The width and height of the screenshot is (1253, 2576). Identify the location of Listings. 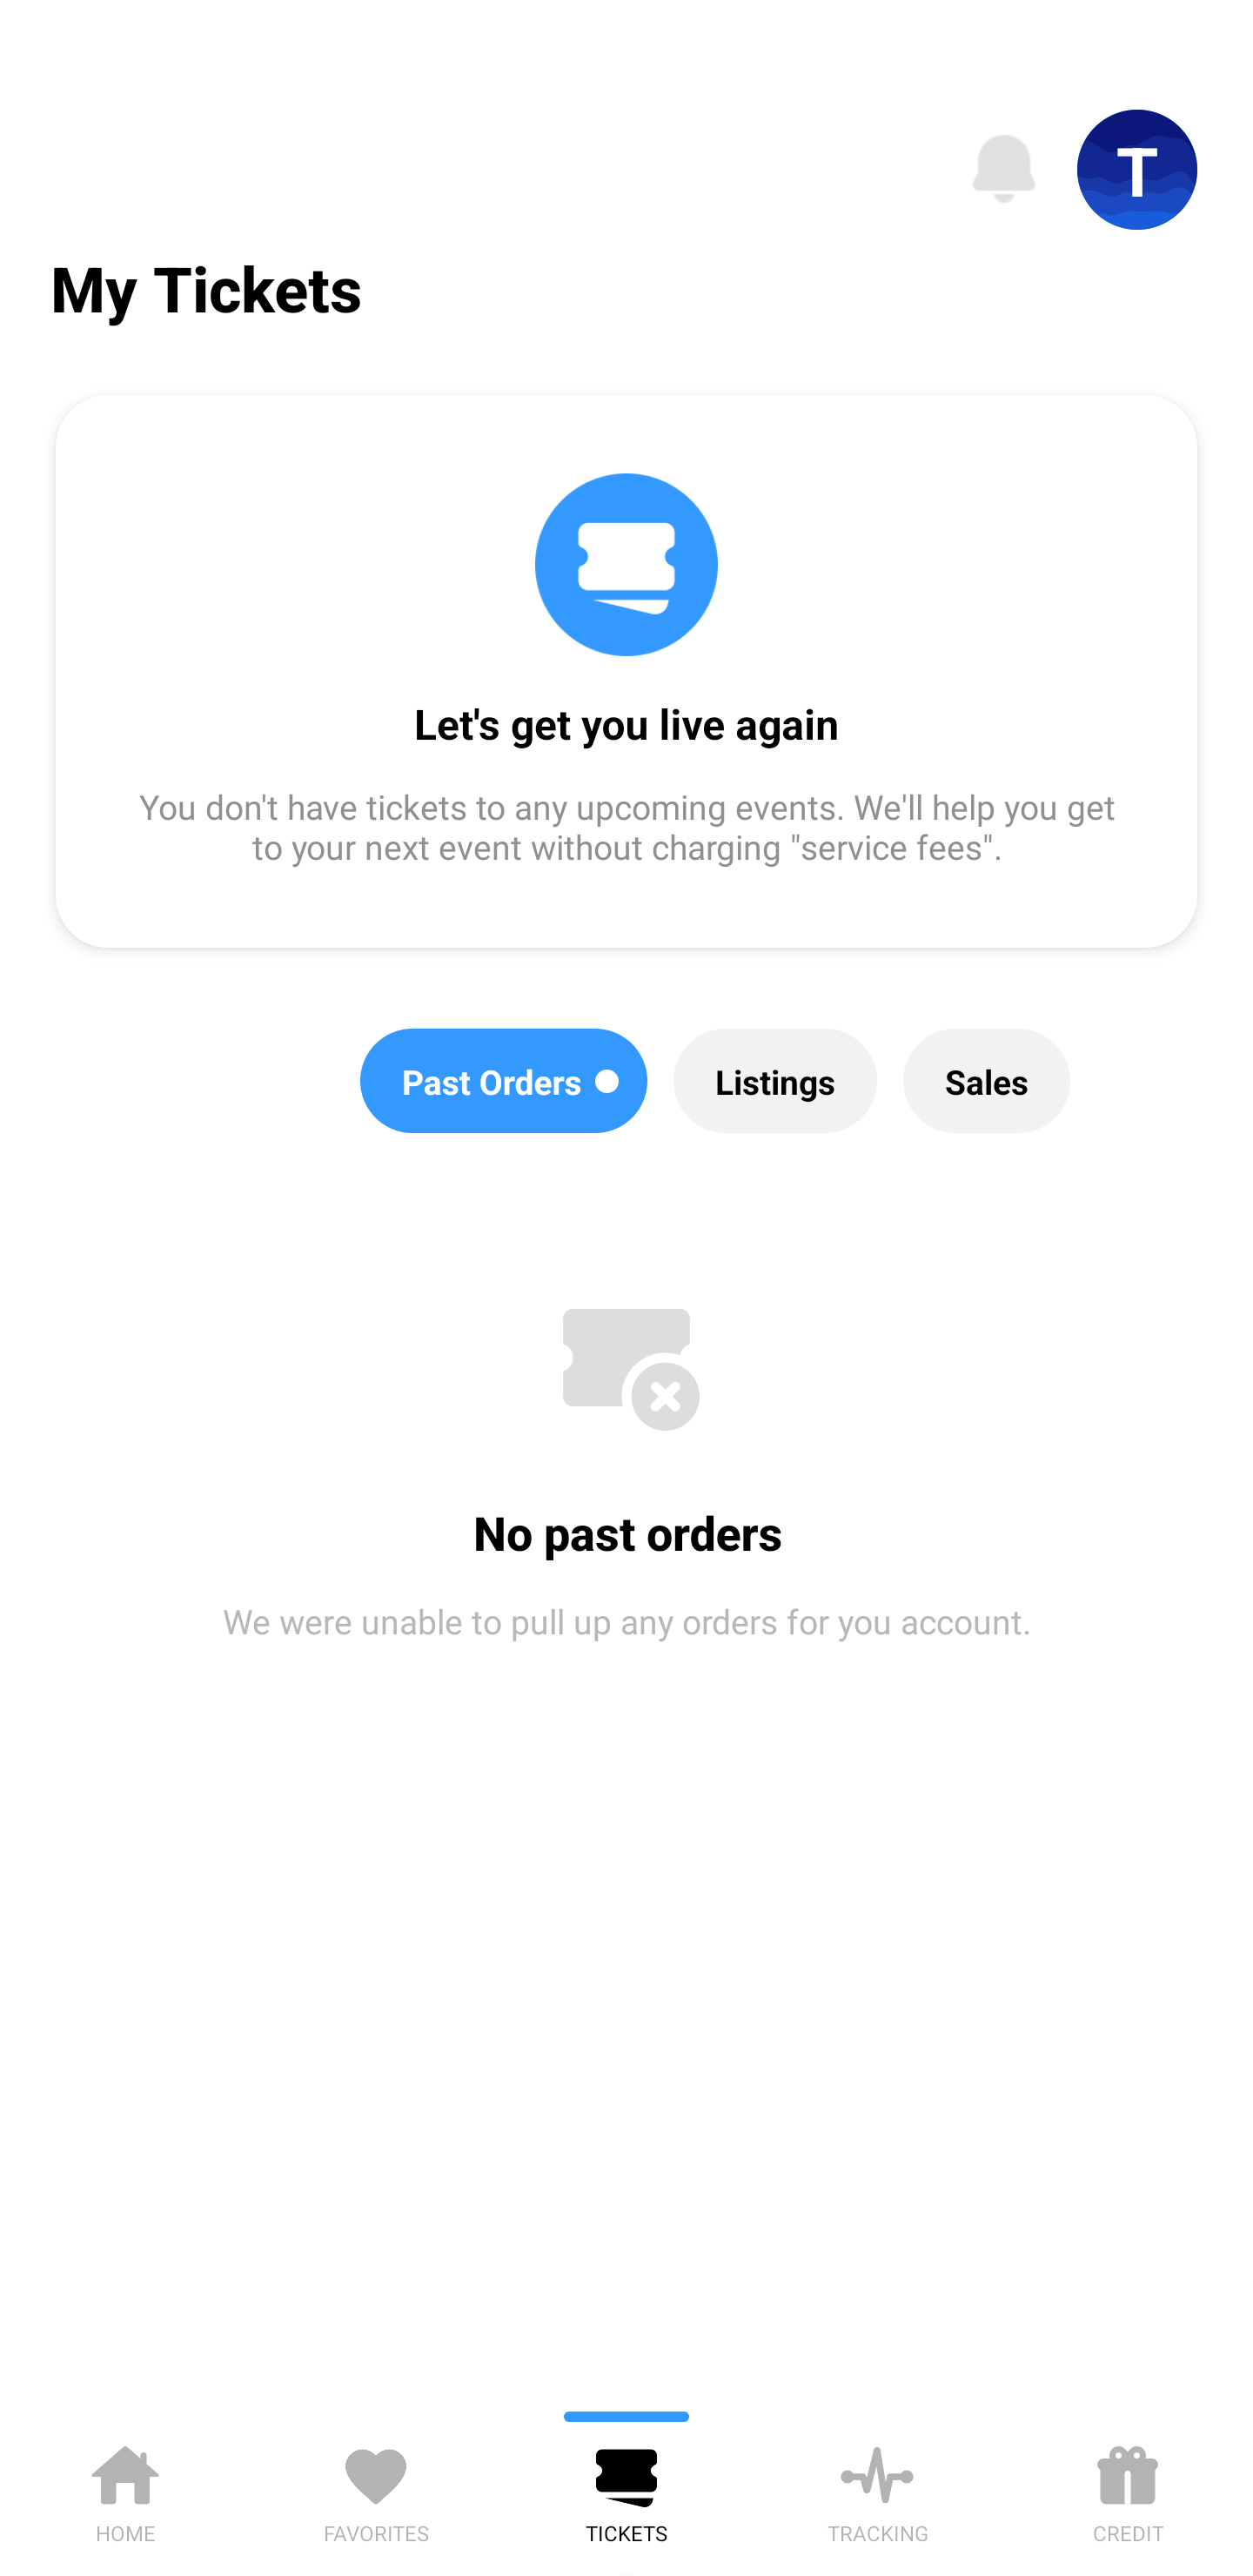
(774, 1081).